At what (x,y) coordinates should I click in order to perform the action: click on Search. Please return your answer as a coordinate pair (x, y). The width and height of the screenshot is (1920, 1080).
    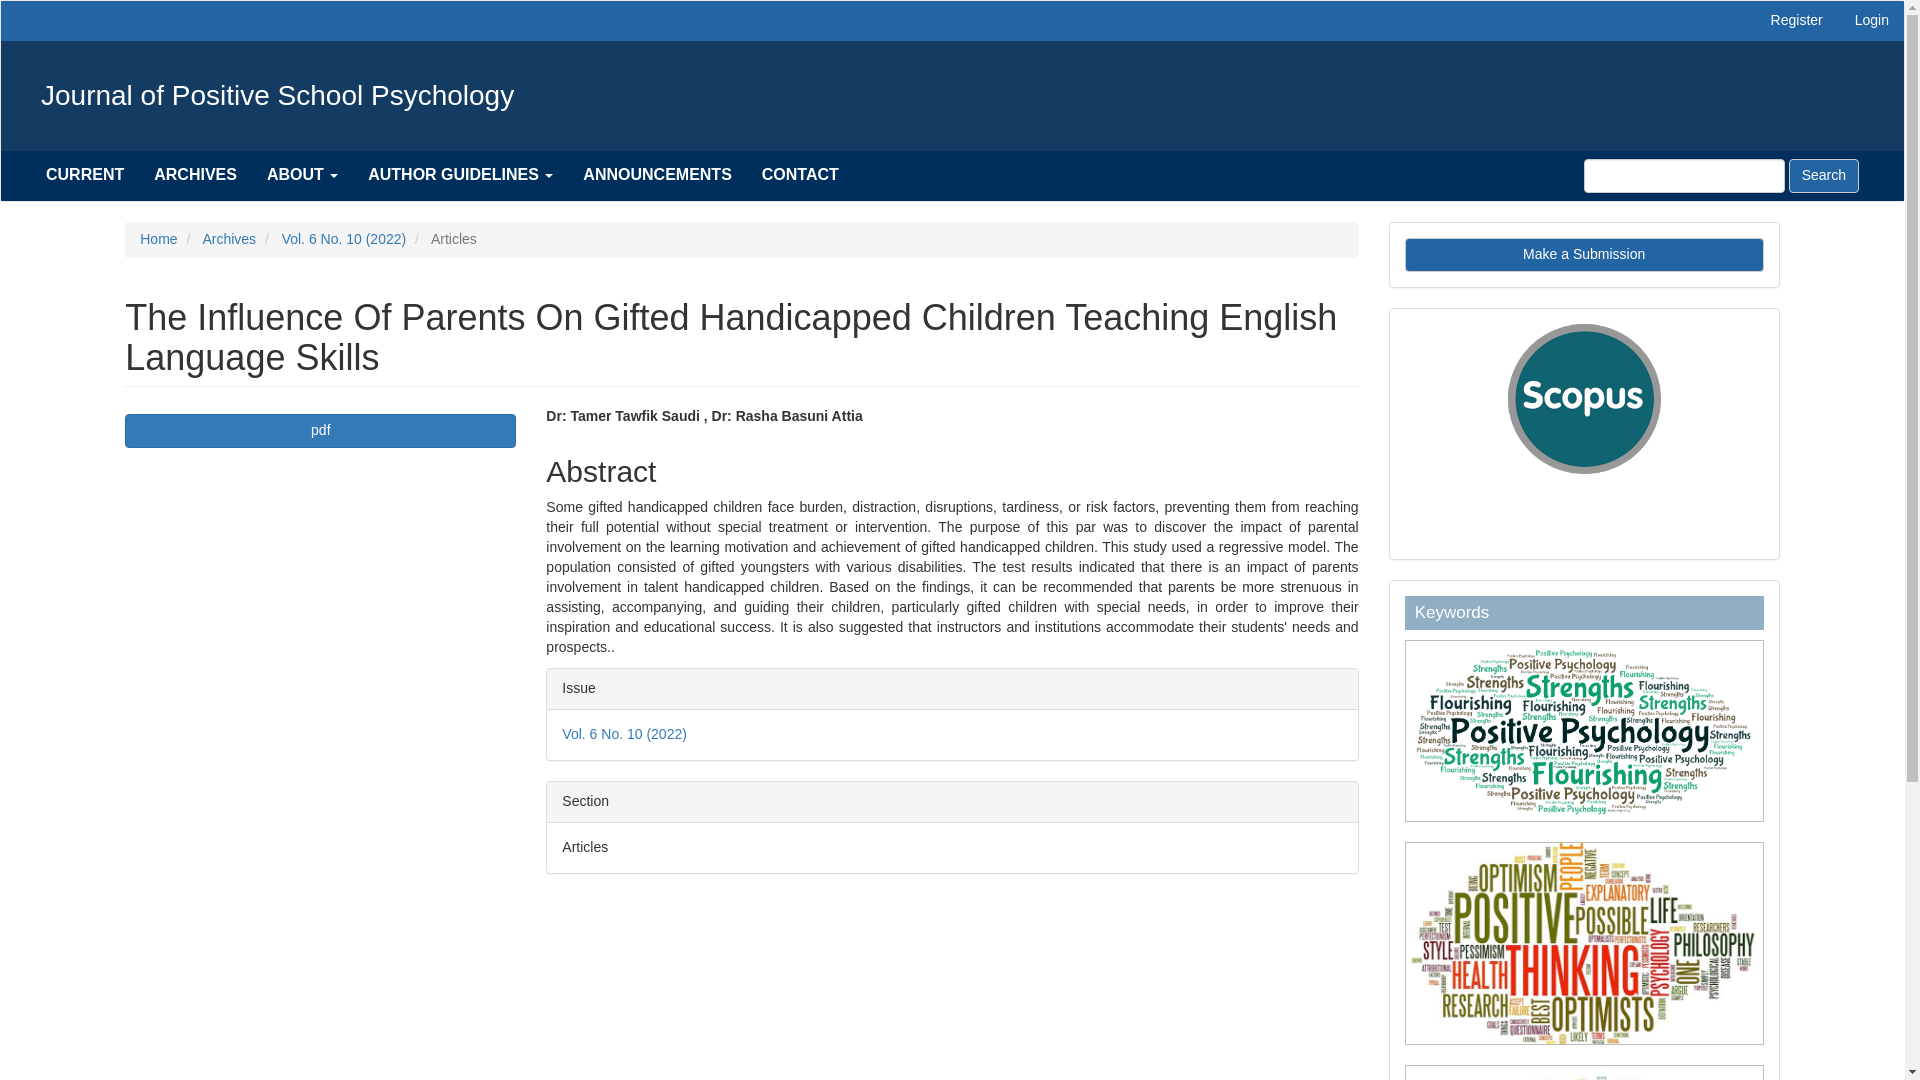
    Looking at the image, I should click on (1824, 176).